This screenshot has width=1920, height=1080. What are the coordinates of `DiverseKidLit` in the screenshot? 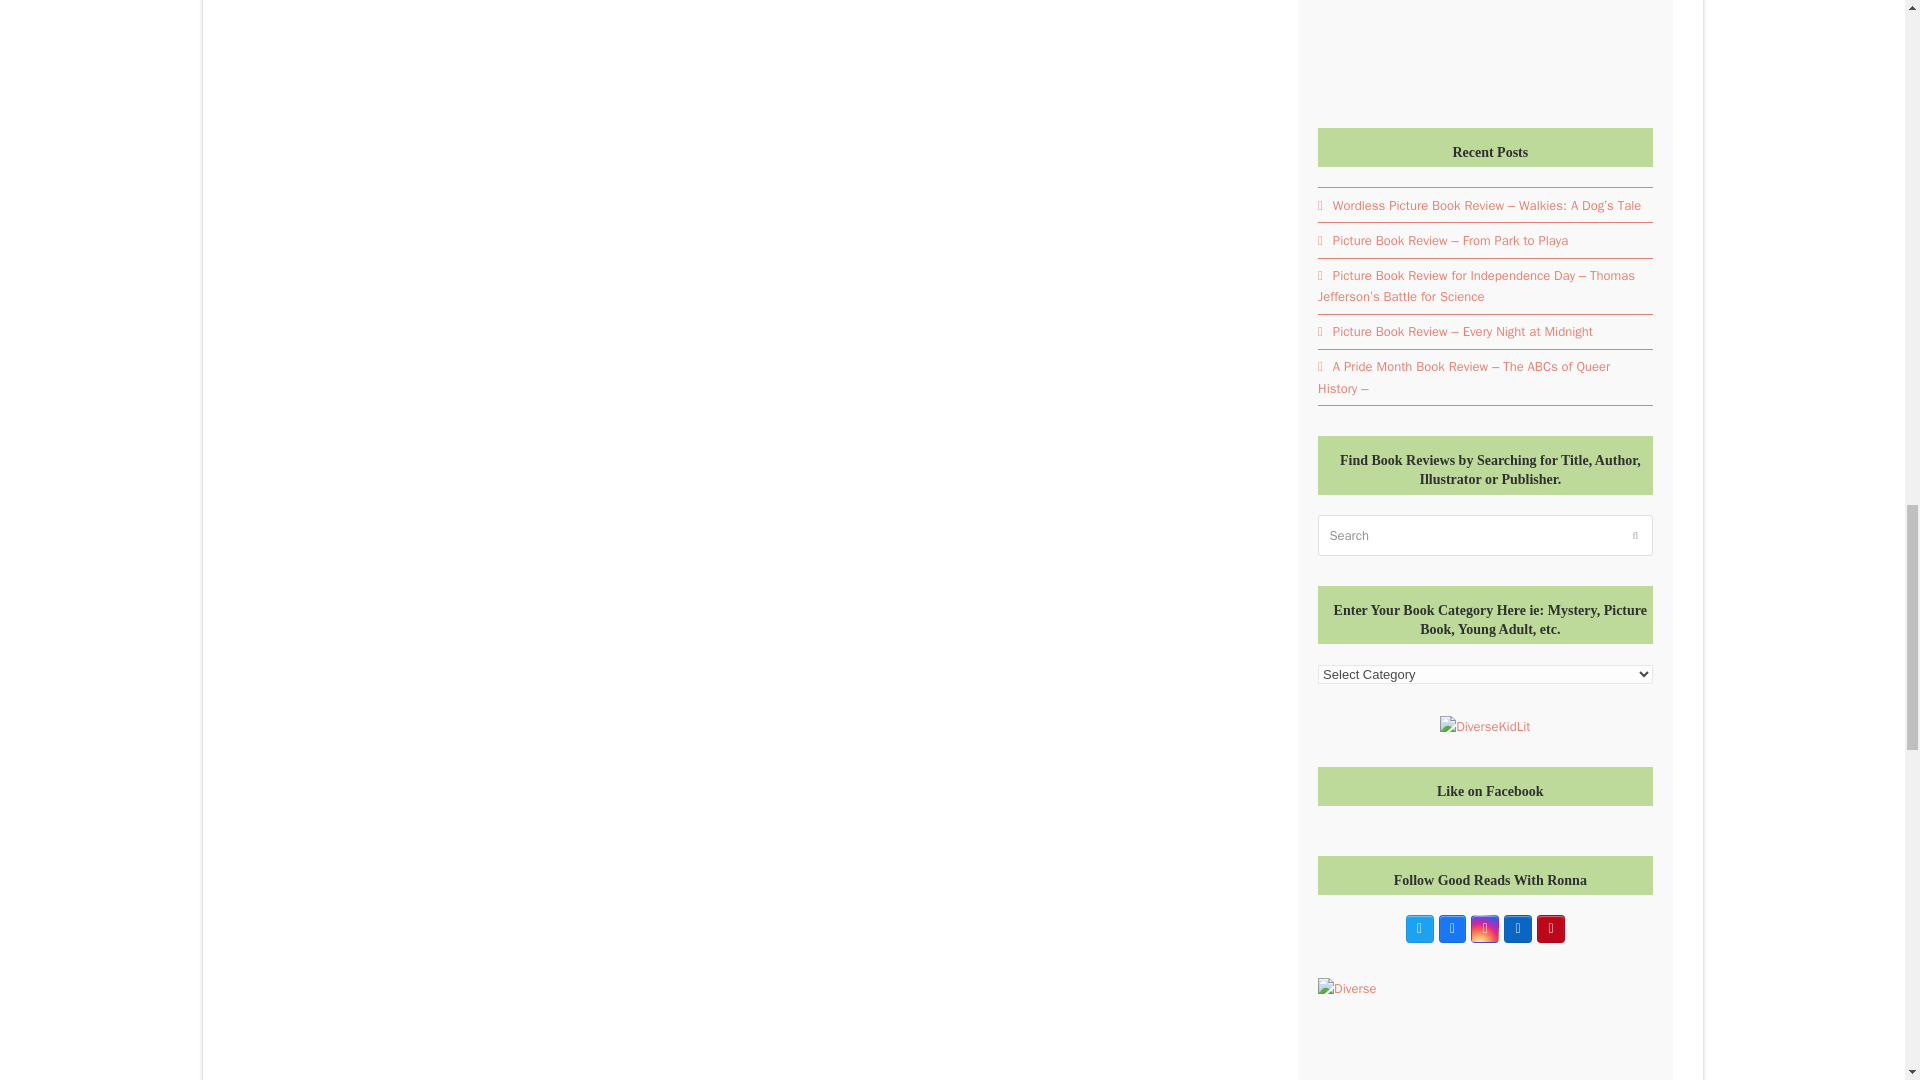 It's located at (1485, 726).